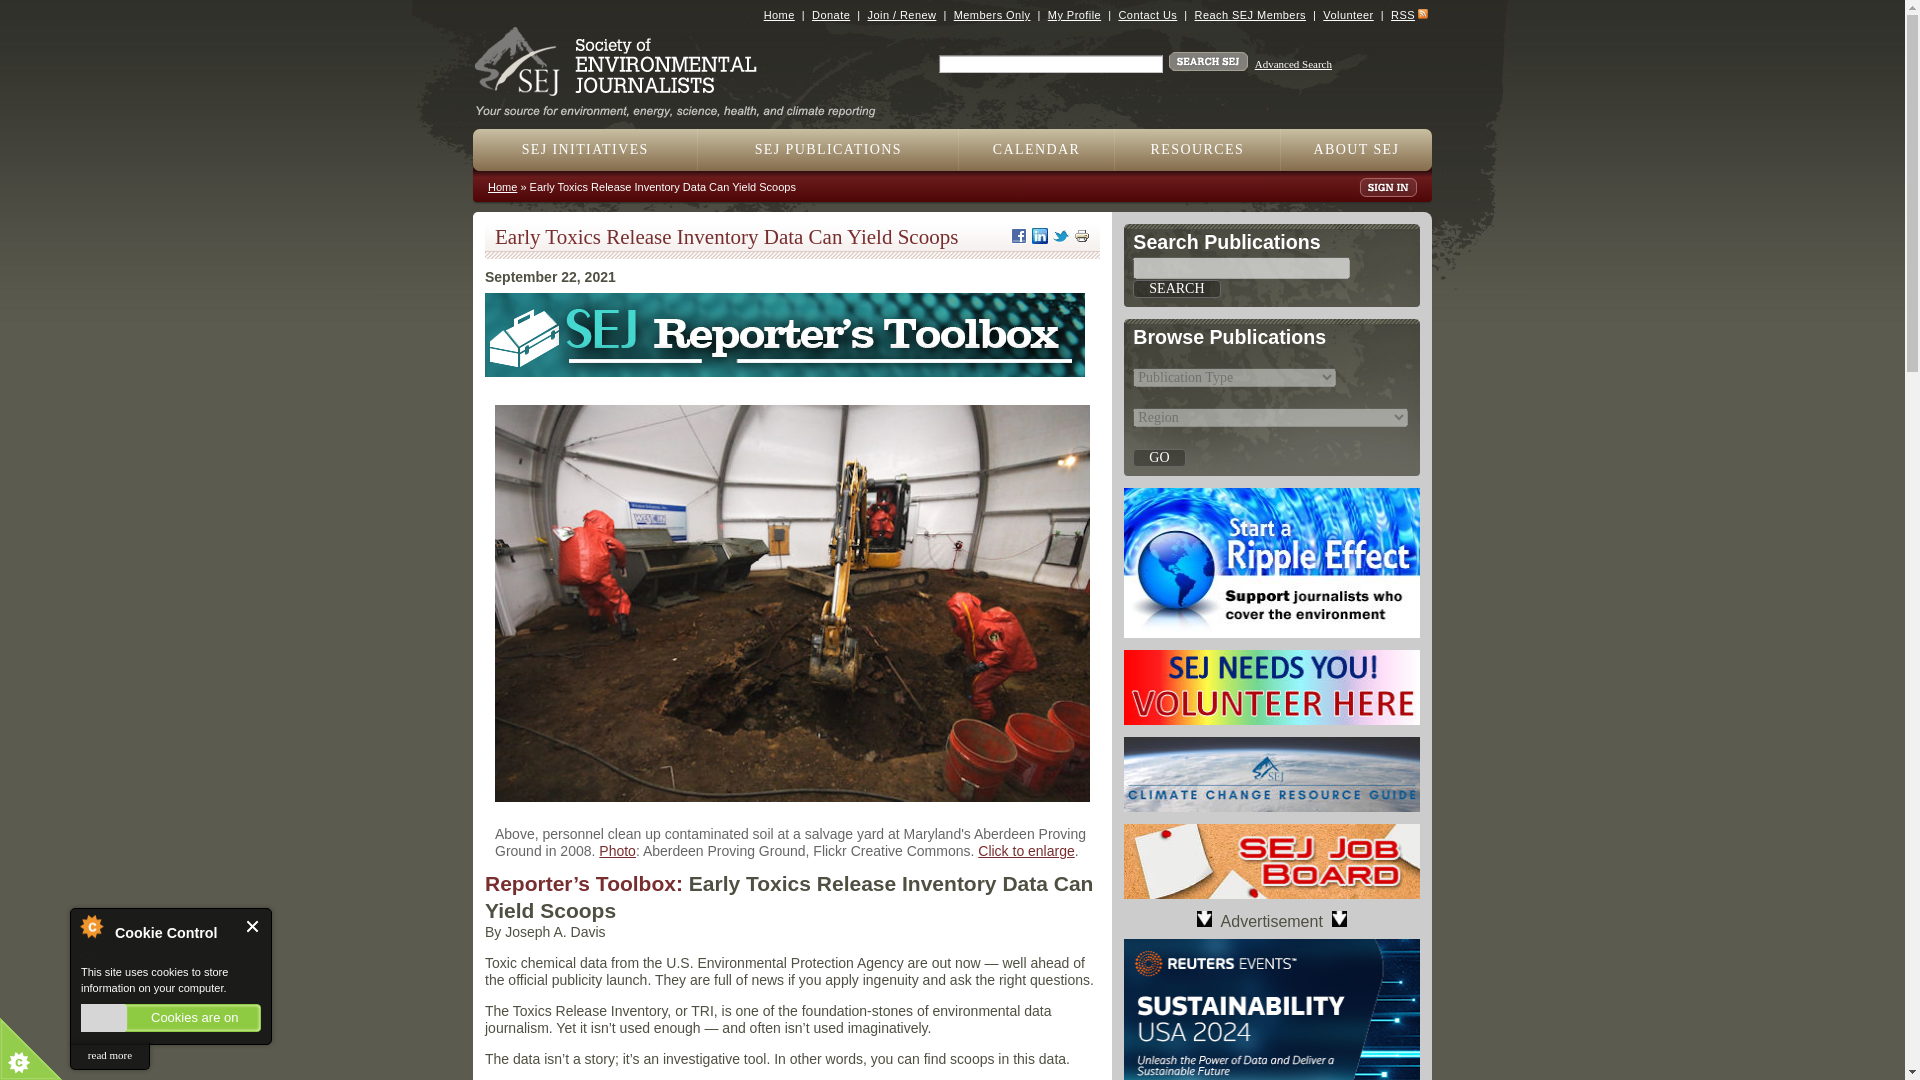 This screenshot has height=1080, width=1920. I want to click on read more, so click(109, 1056).